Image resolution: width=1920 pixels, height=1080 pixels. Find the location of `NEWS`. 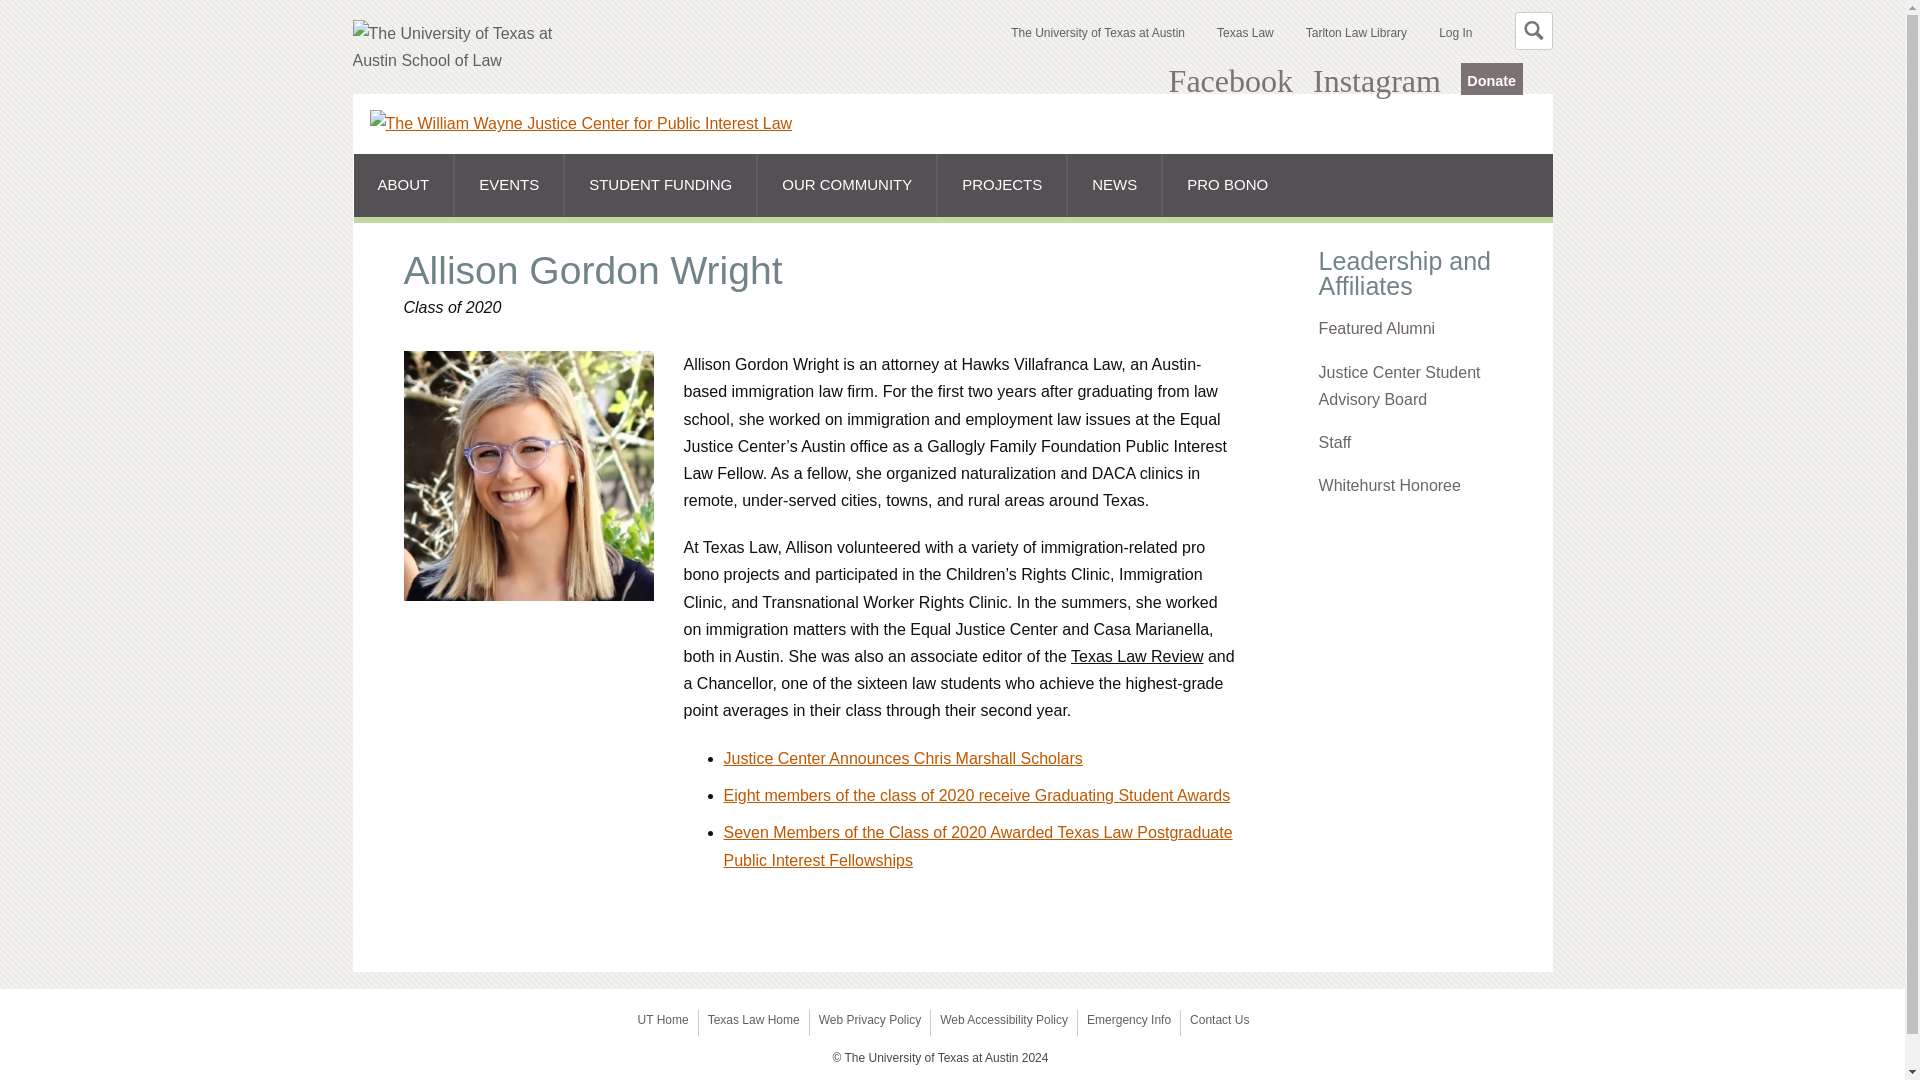

NEWS is located at coordinates (1114, 184).